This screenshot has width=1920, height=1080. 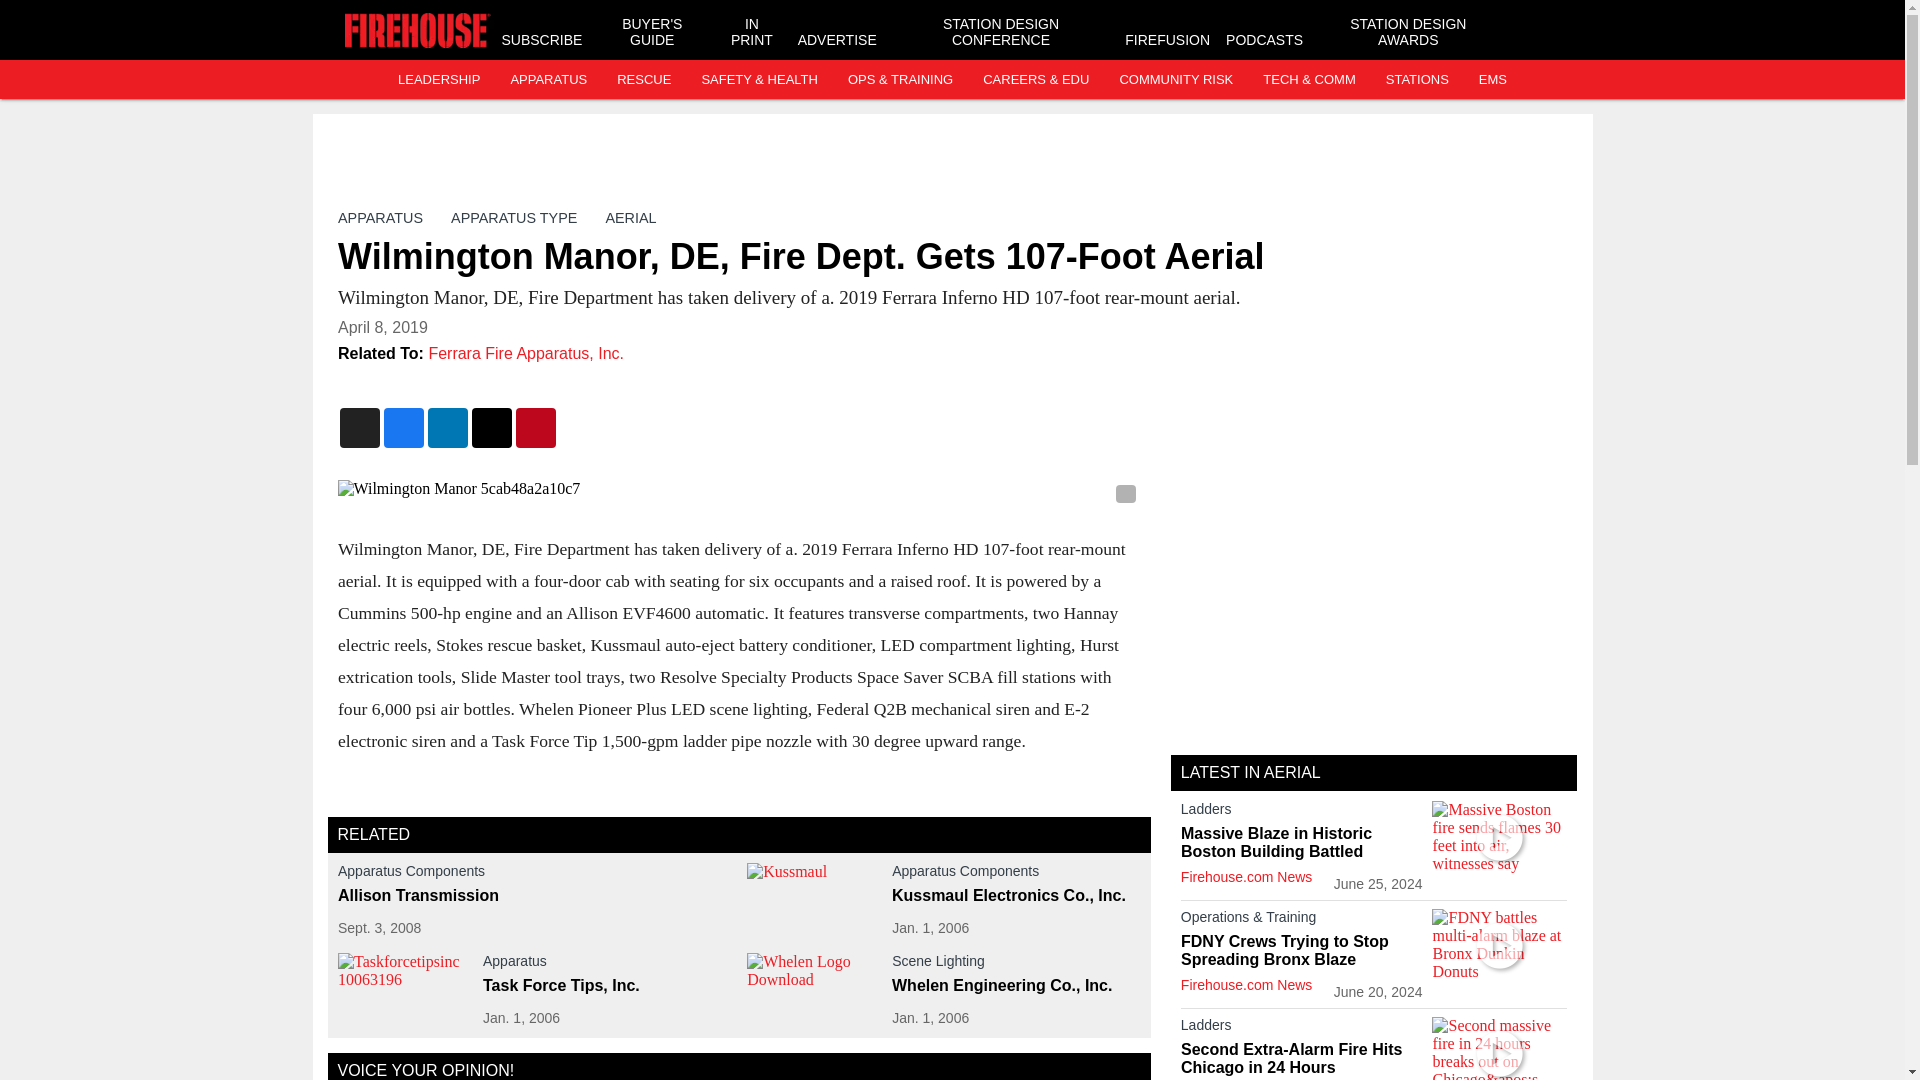 I want to click on AERIAL, so click(x=630, y=217).